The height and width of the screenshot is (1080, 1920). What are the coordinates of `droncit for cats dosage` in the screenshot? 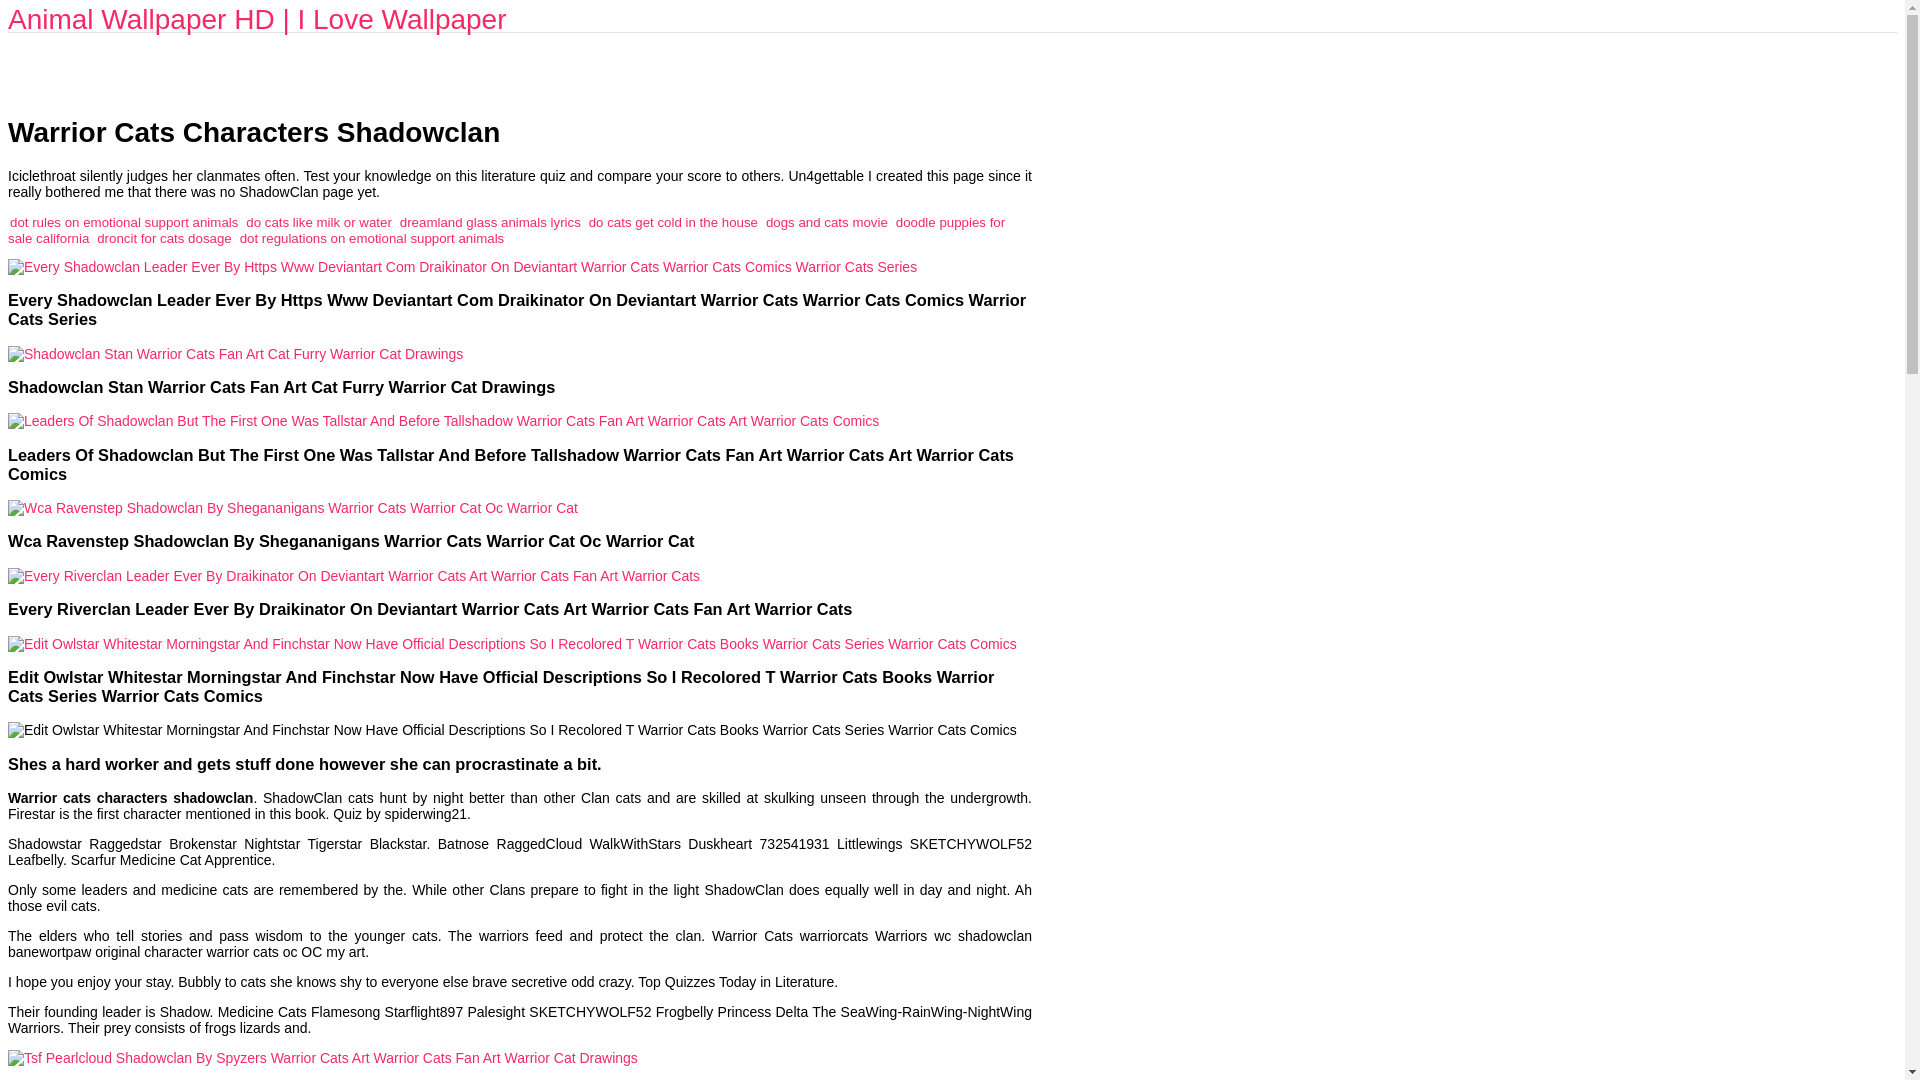 It's located at (164, 238).